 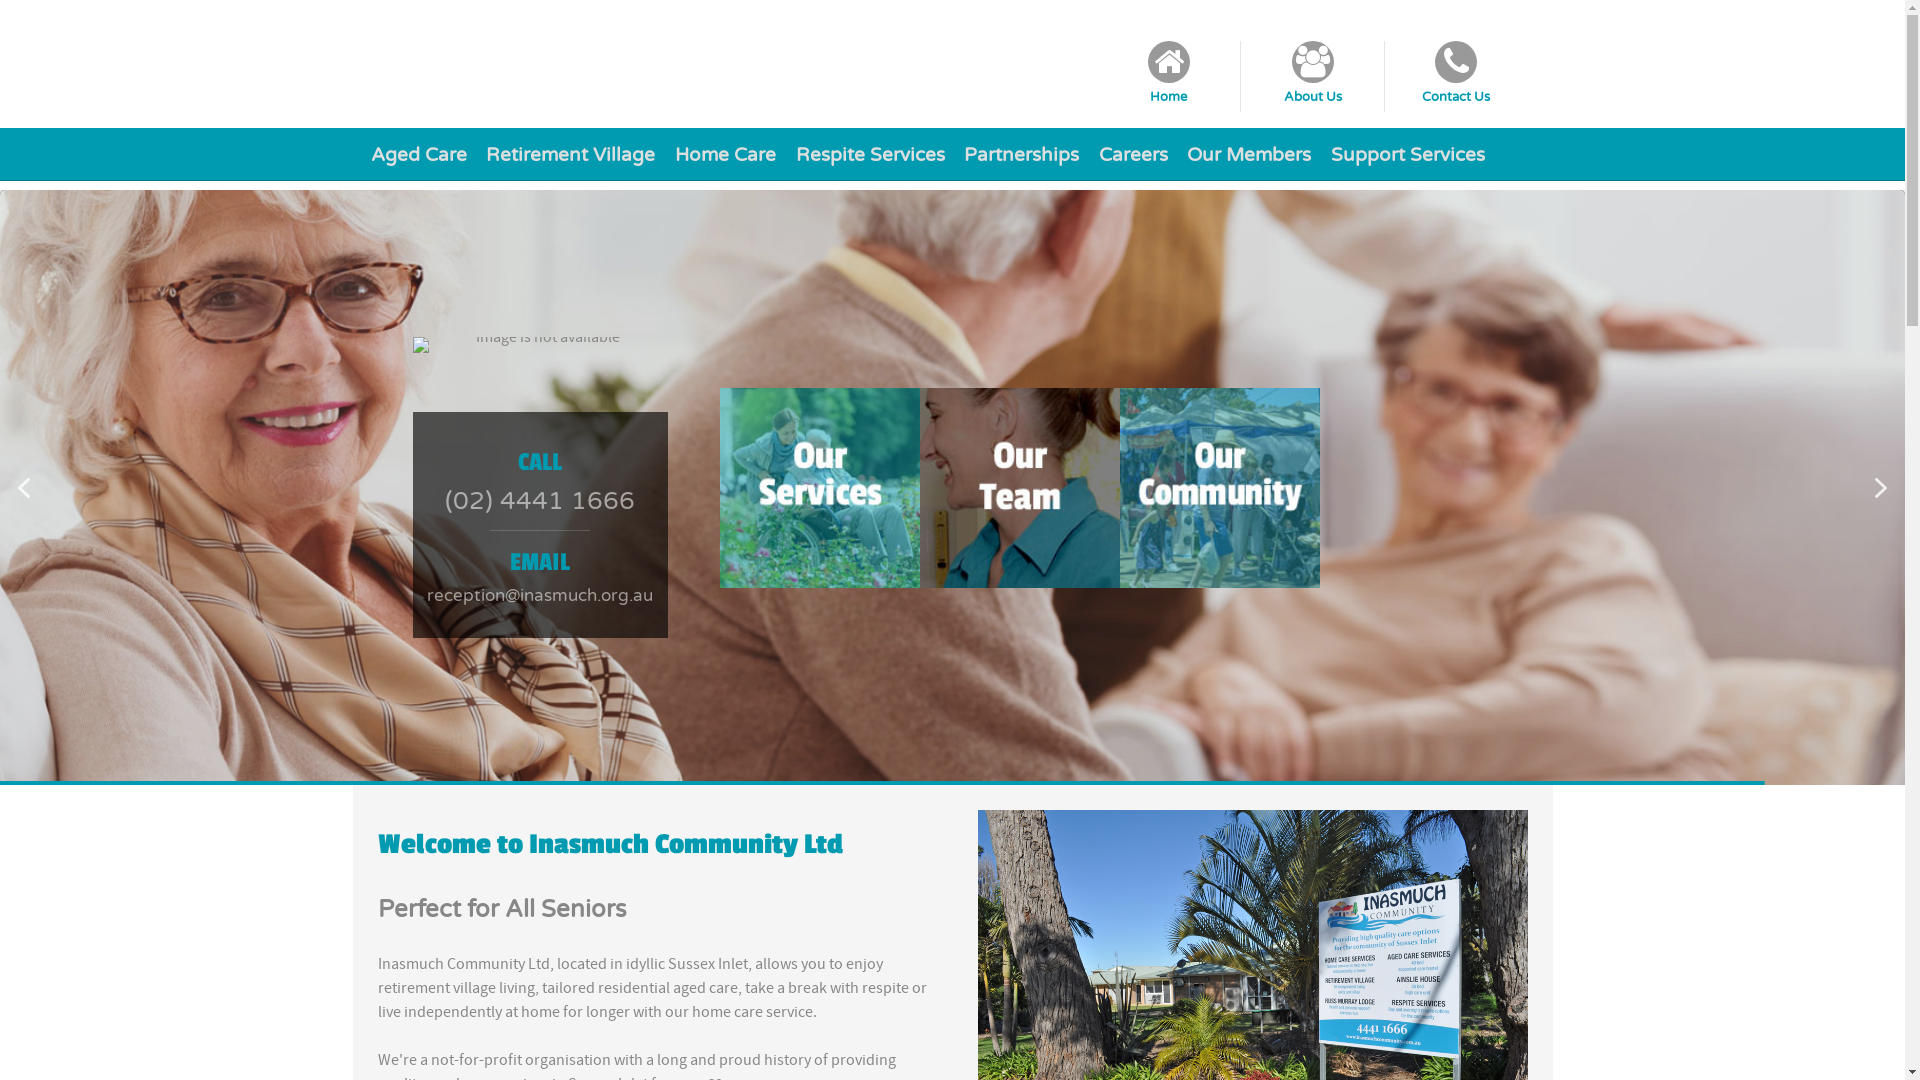 I want to click on Partnerships, so click(x=1022, y=154).